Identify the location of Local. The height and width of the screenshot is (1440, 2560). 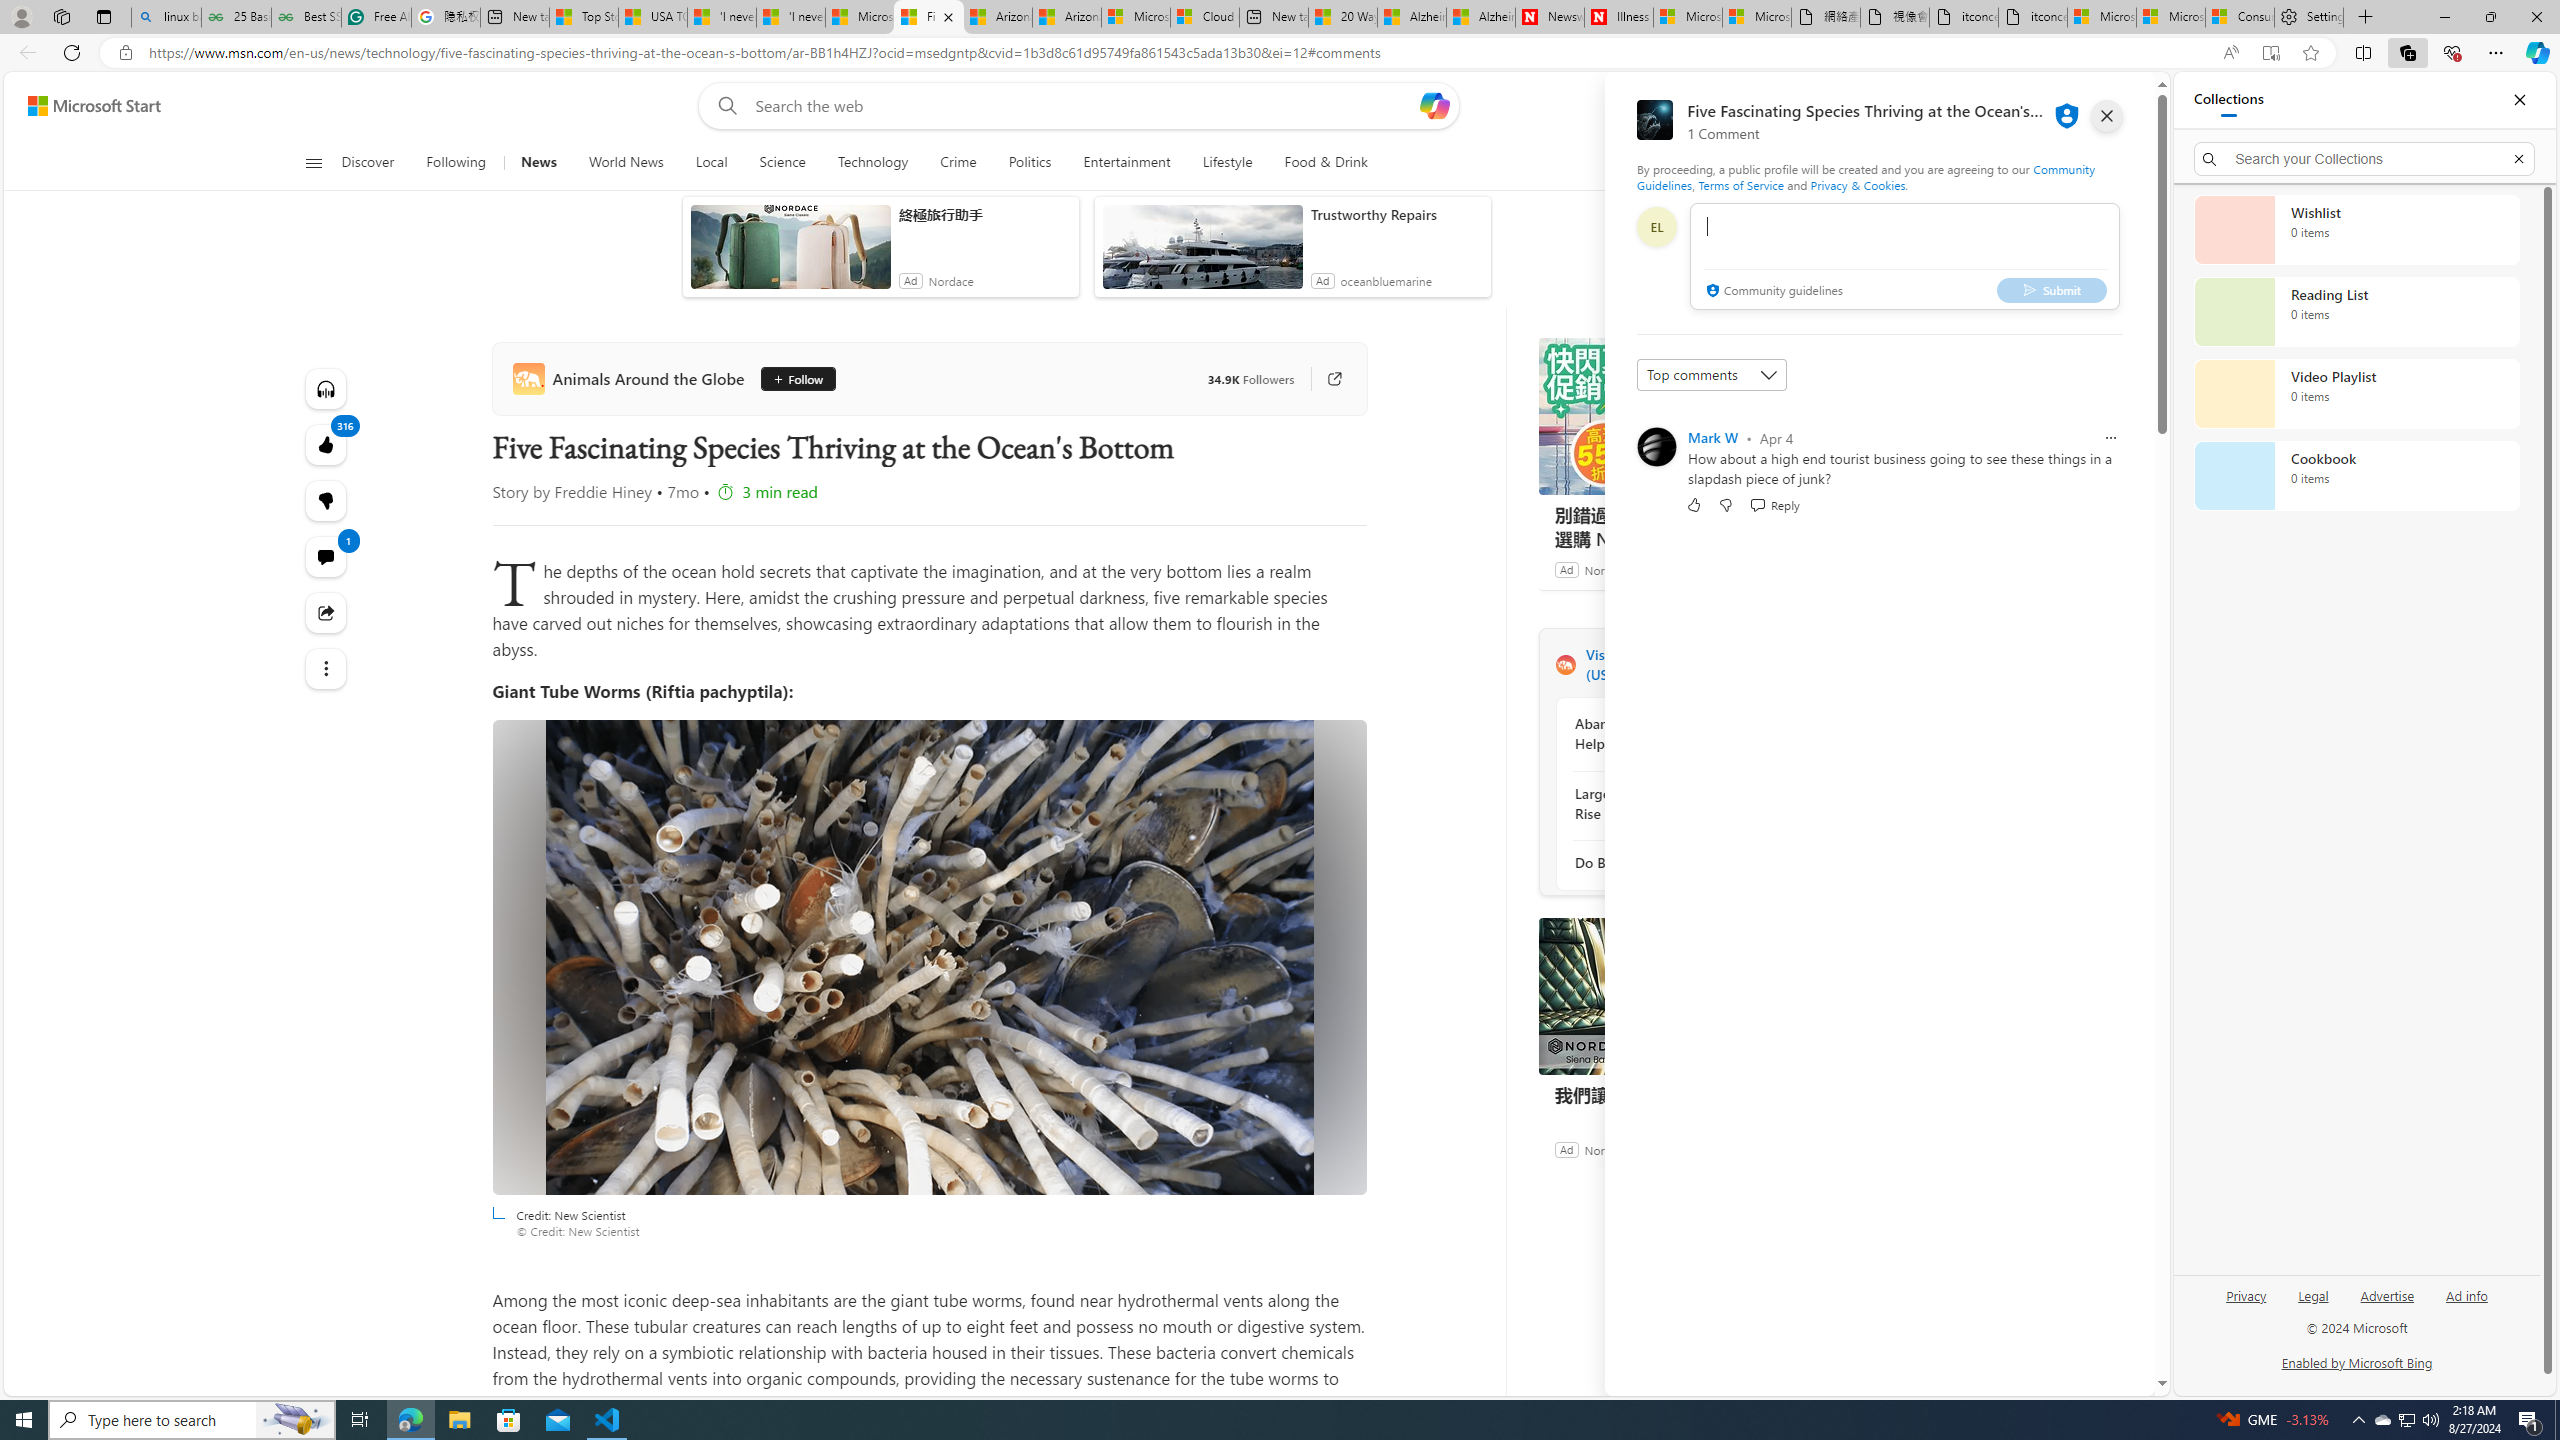
(711, 163).